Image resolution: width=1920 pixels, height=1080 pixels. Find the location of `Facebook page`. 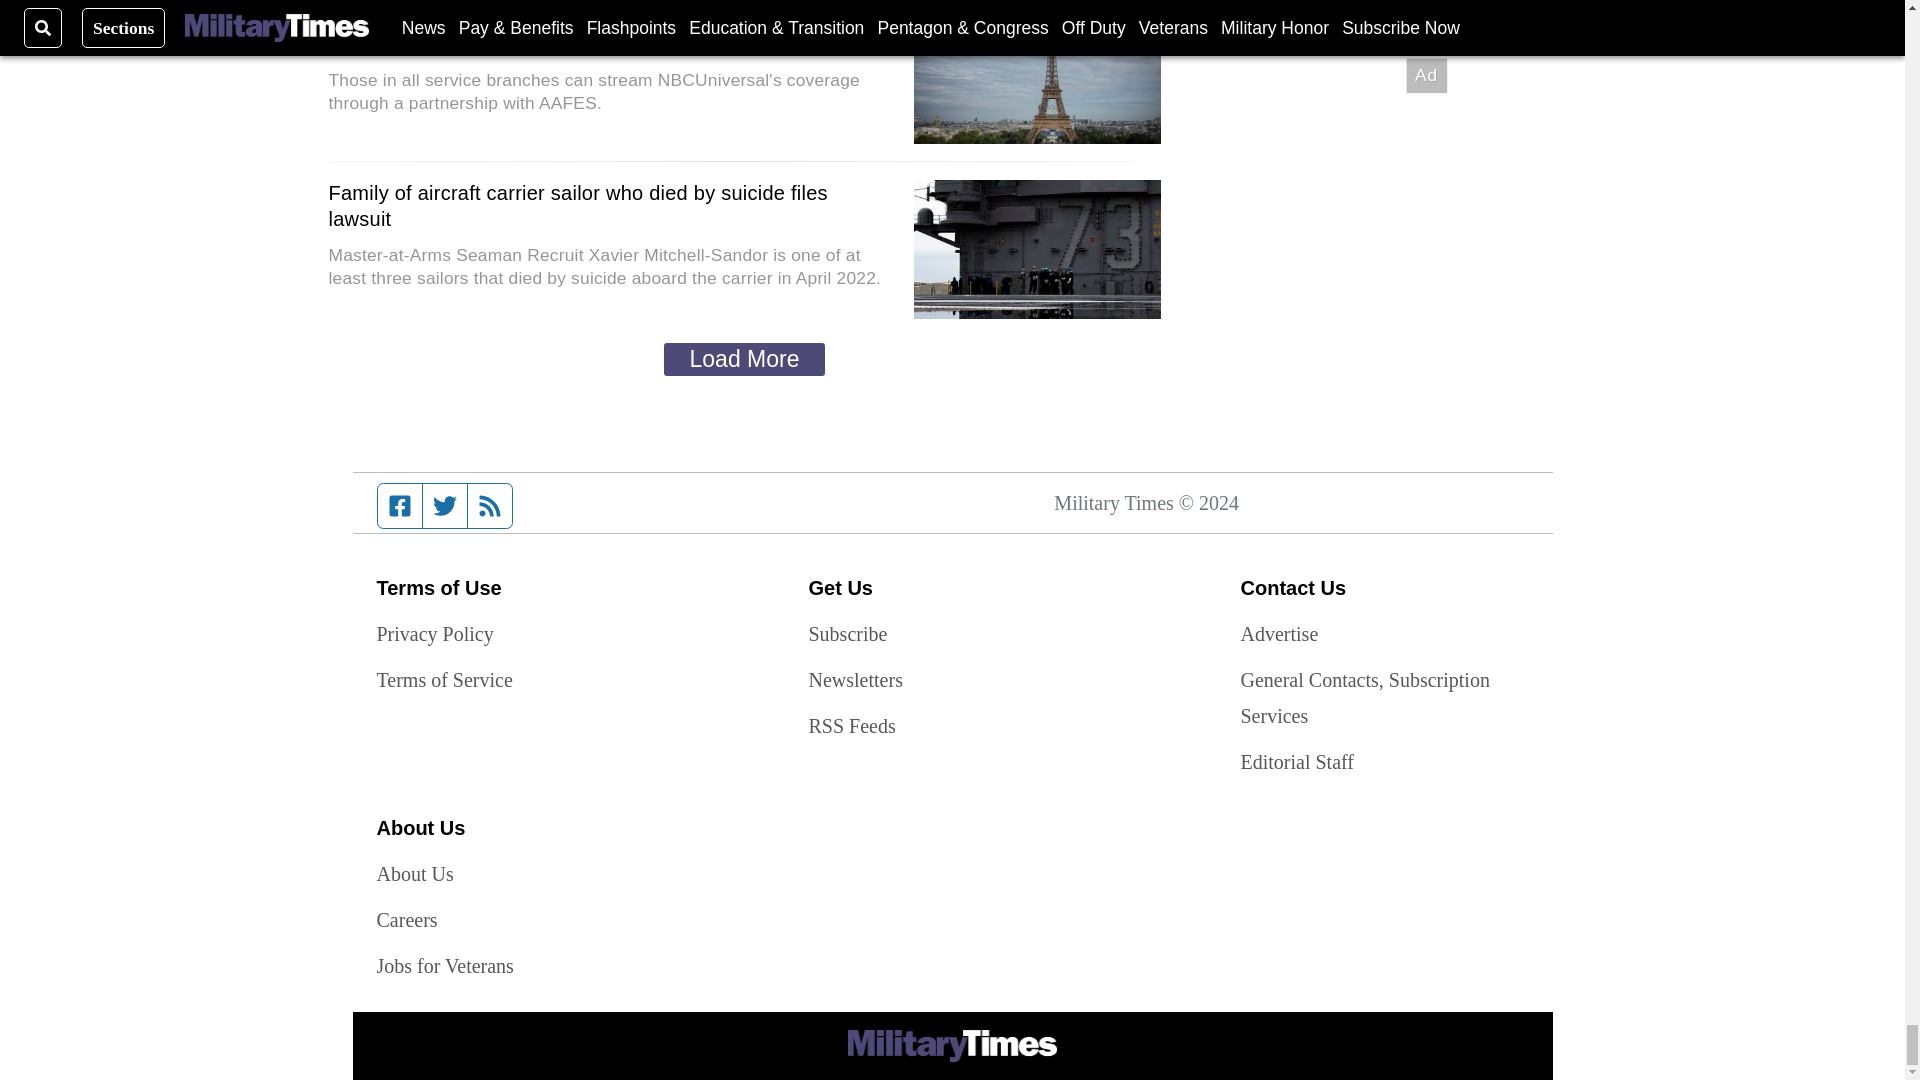

Facebook page is located at coordinates (400, 506).